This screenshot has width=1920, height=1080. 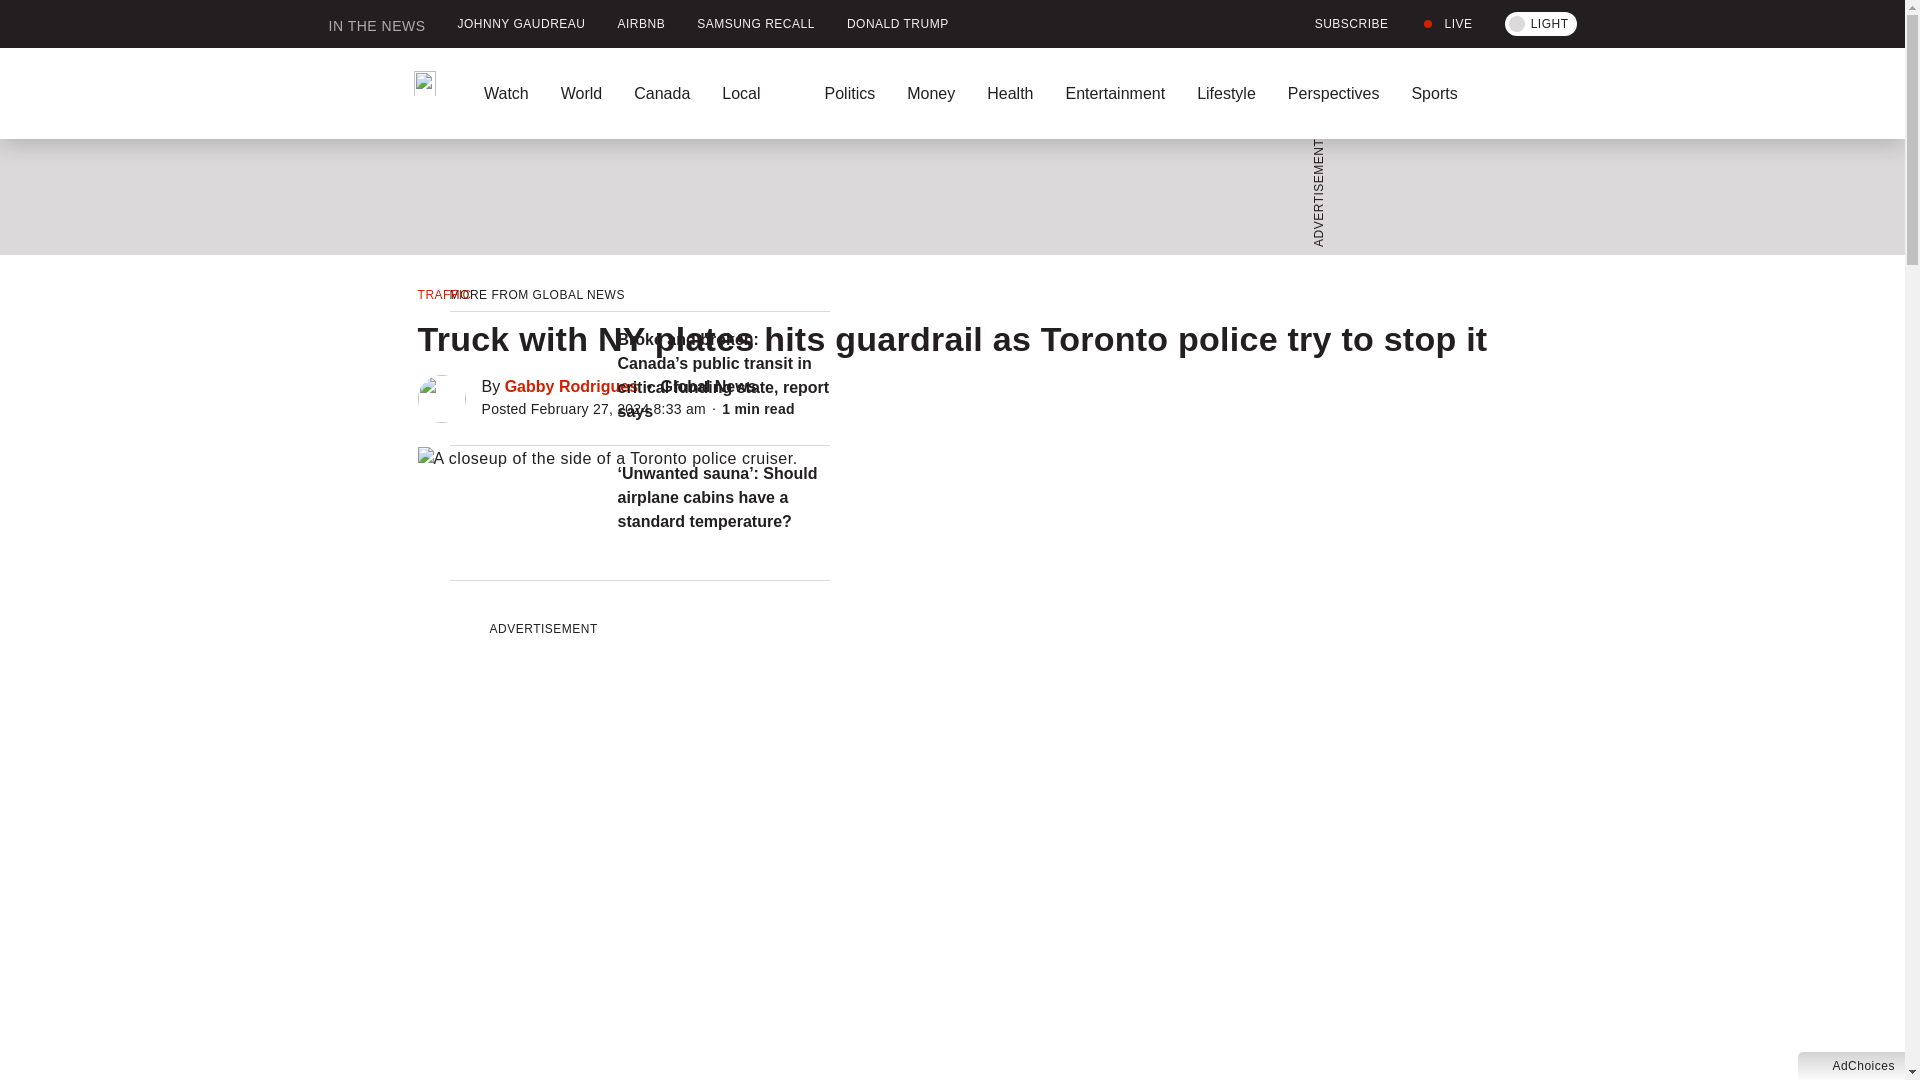 I want to click on SUBSCRIBE, so click(x=1340, y=24).